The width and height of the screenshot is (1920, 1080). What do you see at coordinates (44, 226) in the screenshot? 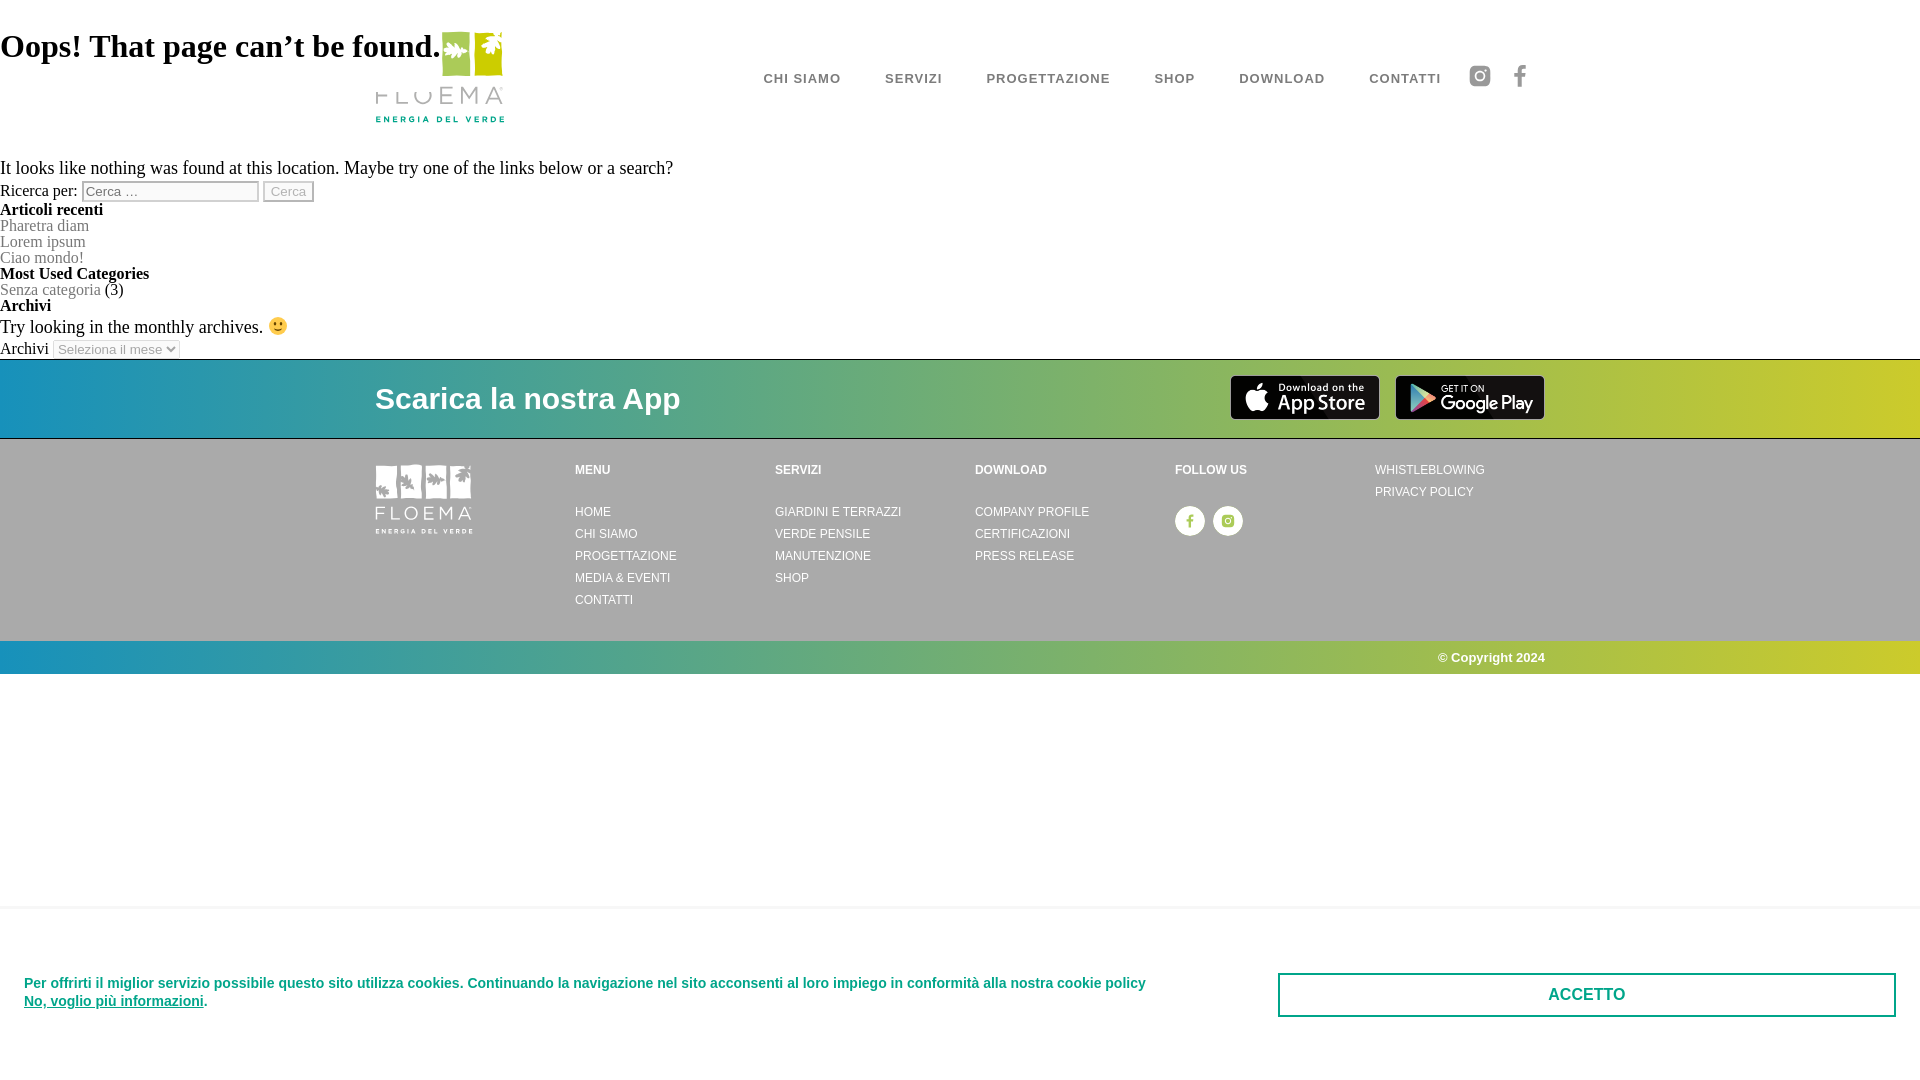
I see `Pharetra diam` at bounding box center [44, 226].